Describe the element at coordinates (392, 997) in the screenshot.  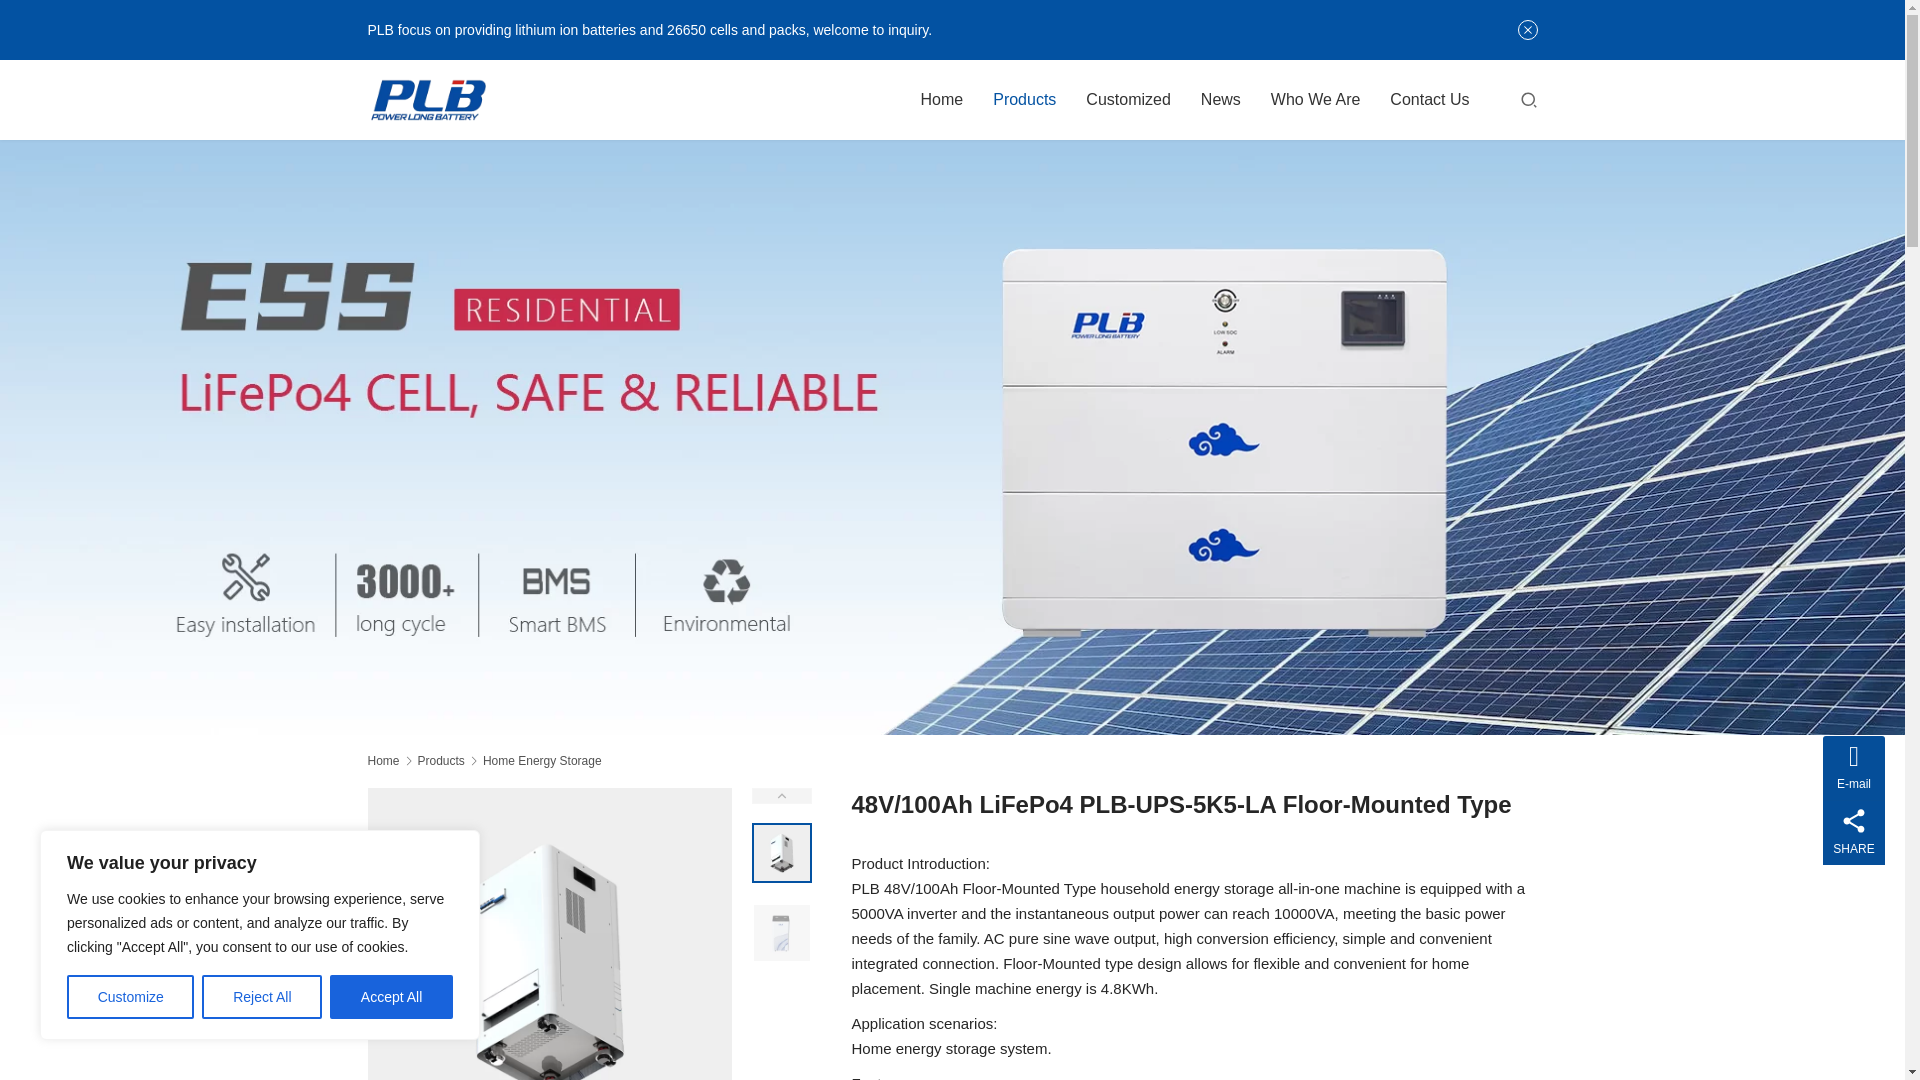
I see `Accept All` at that location.